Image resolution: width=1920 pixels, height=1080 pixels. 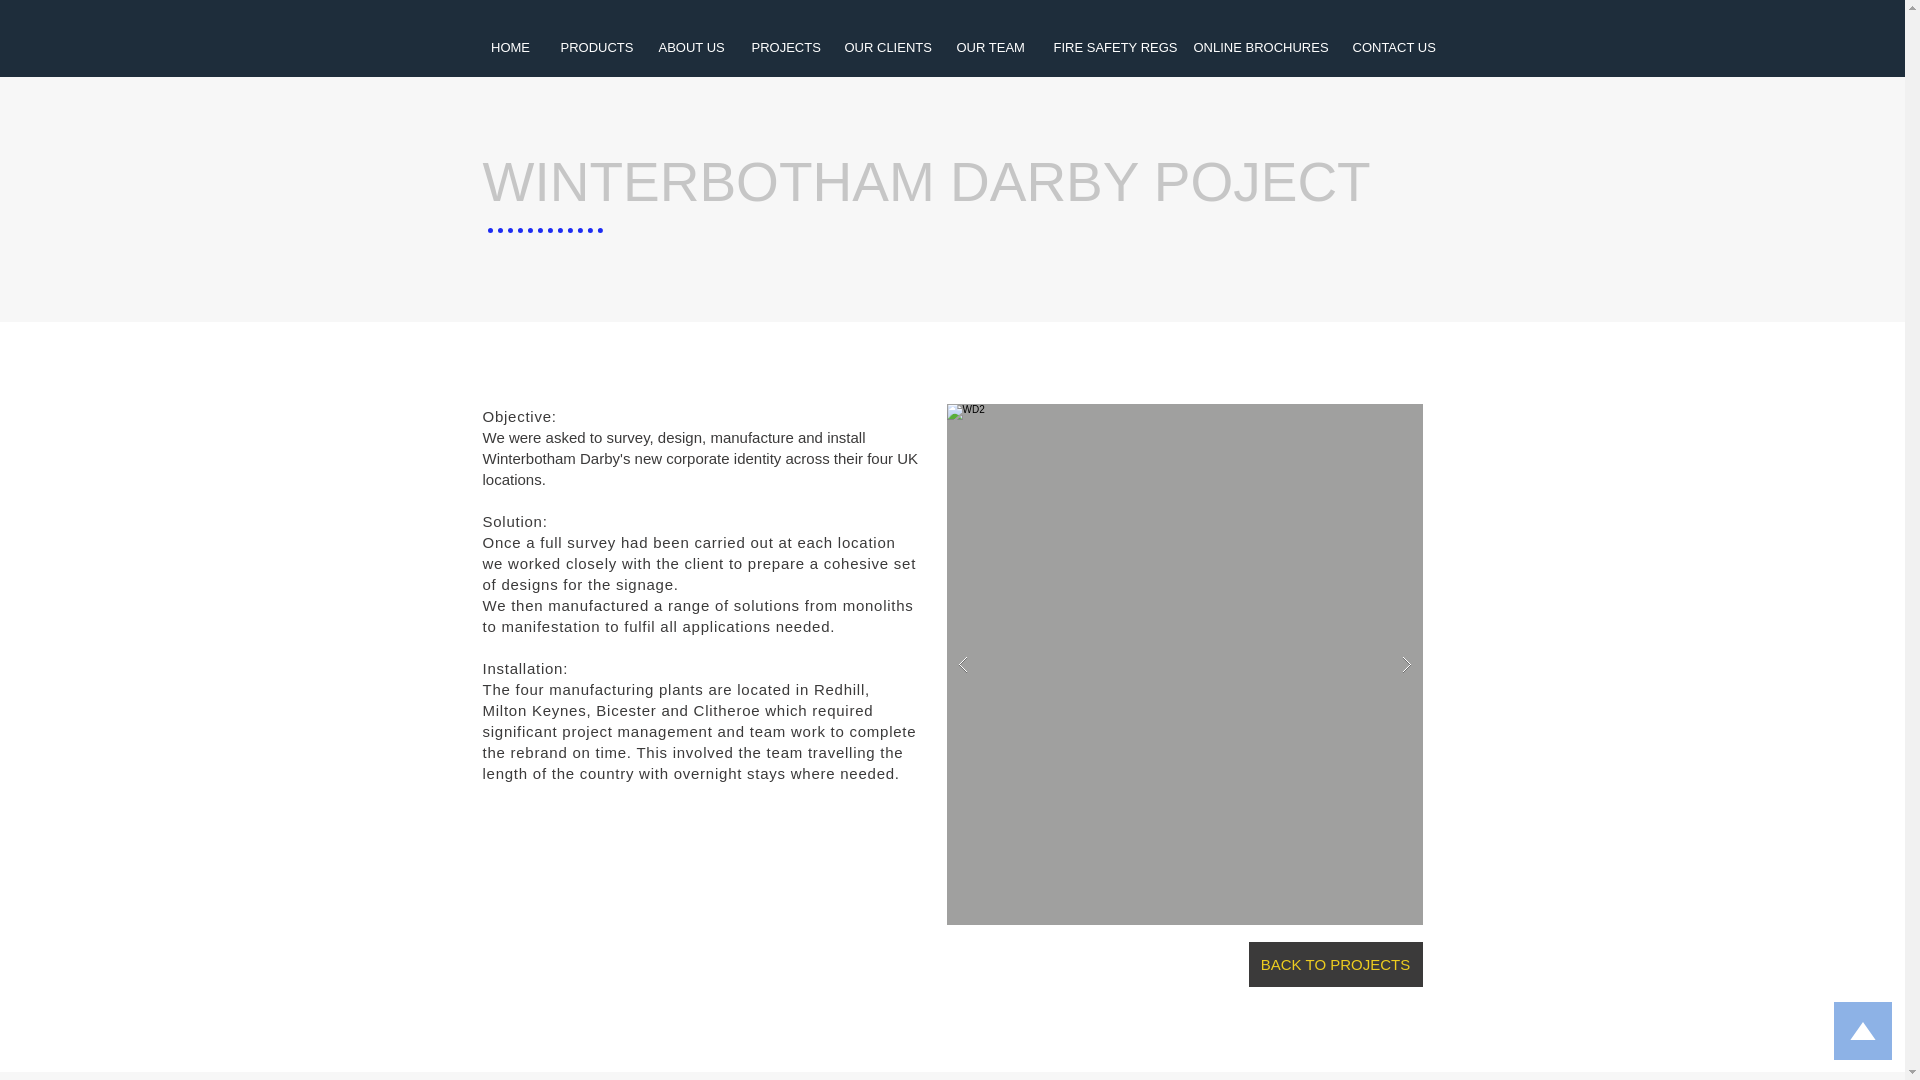 I want to click on PROJECTS, so click(x=782, y=47).